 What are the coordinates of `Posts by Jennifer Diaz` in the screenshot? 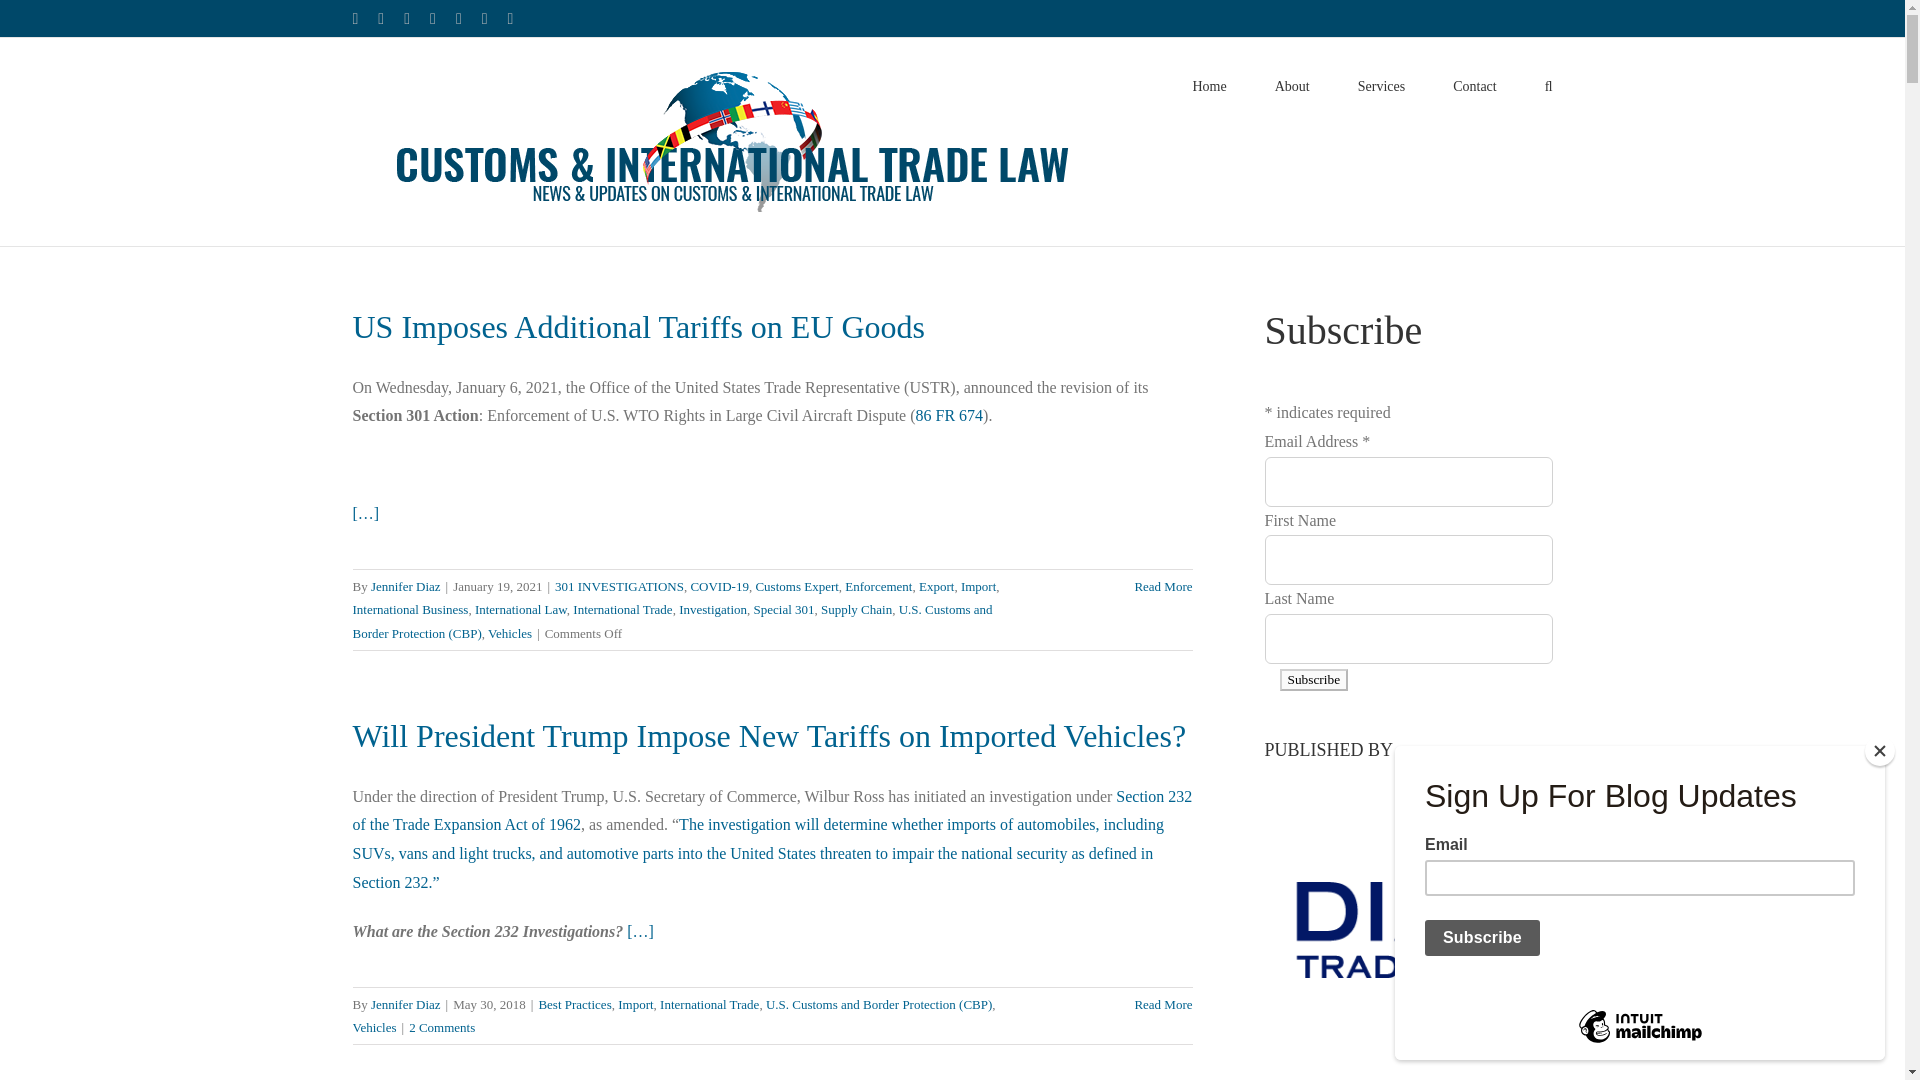 It's located at (406, 586).